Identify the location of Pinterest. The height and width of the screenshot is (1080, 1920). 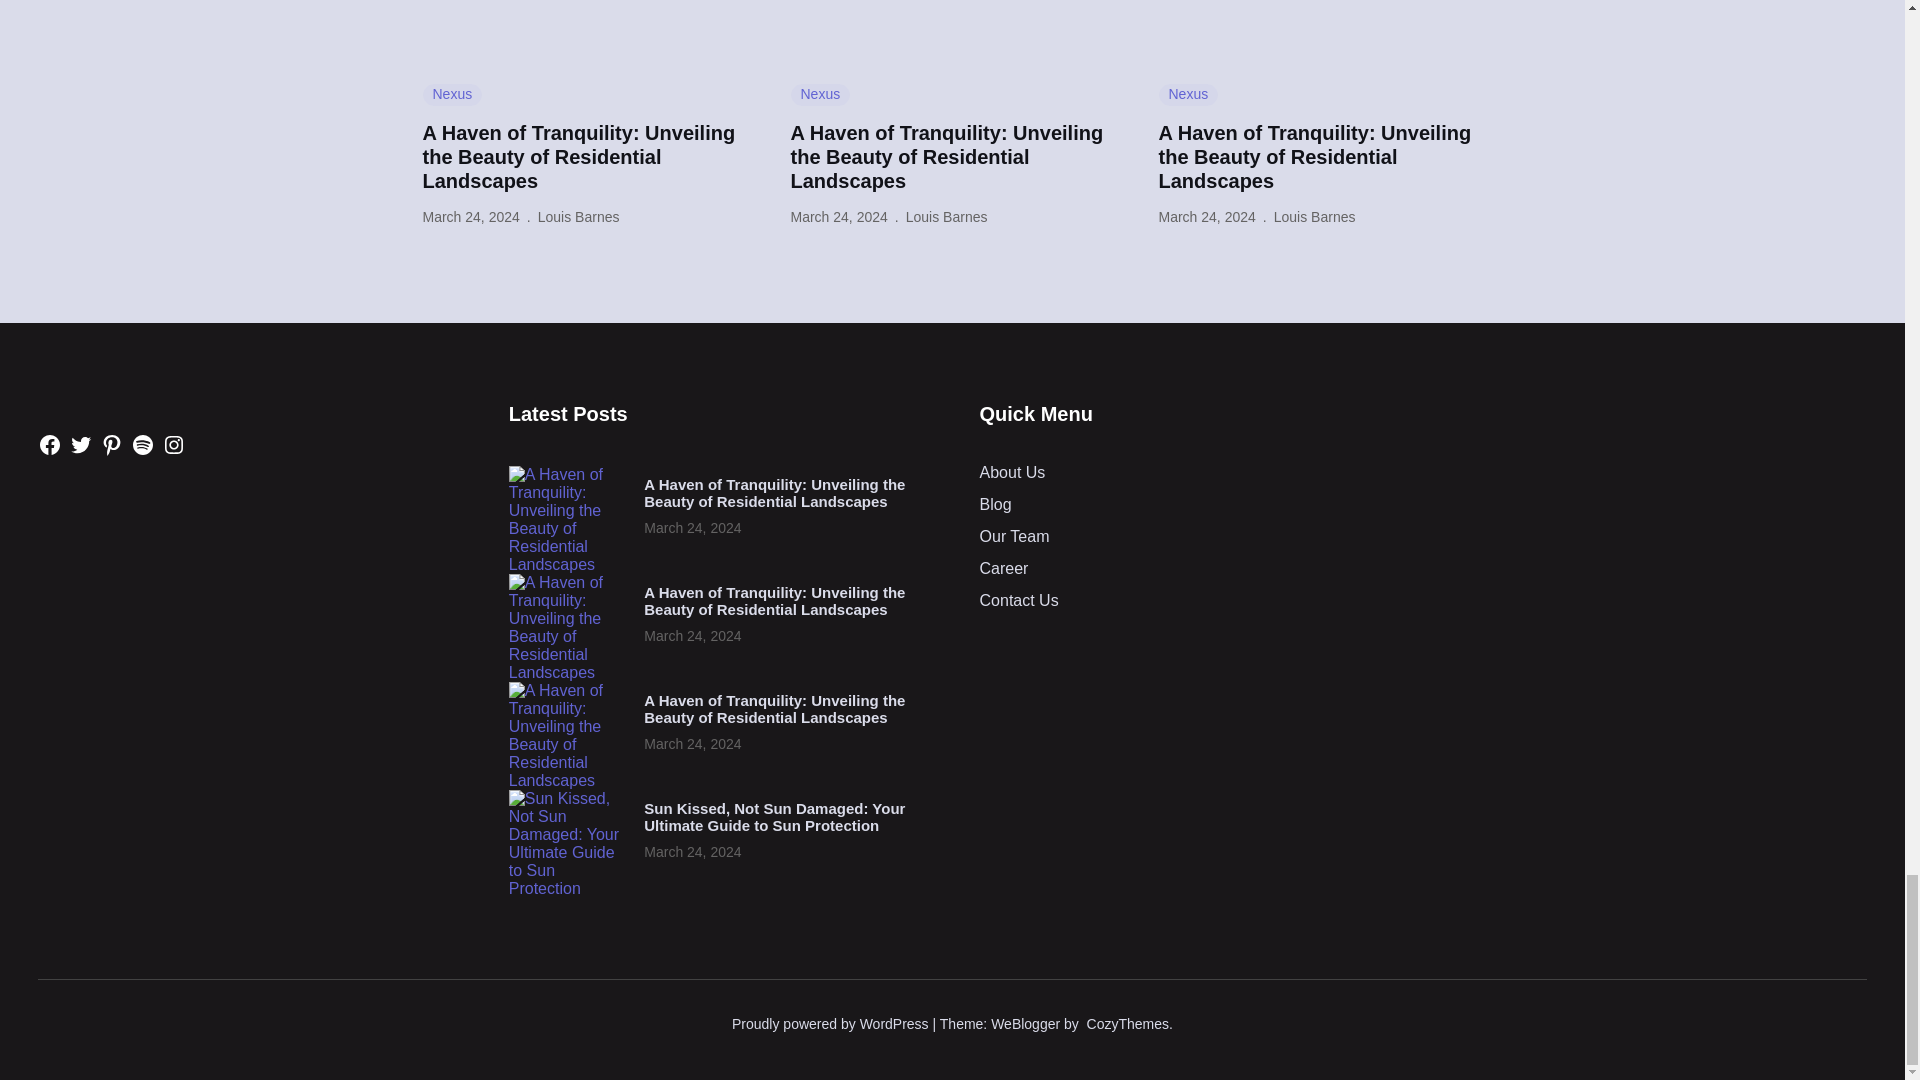
(112, 444).